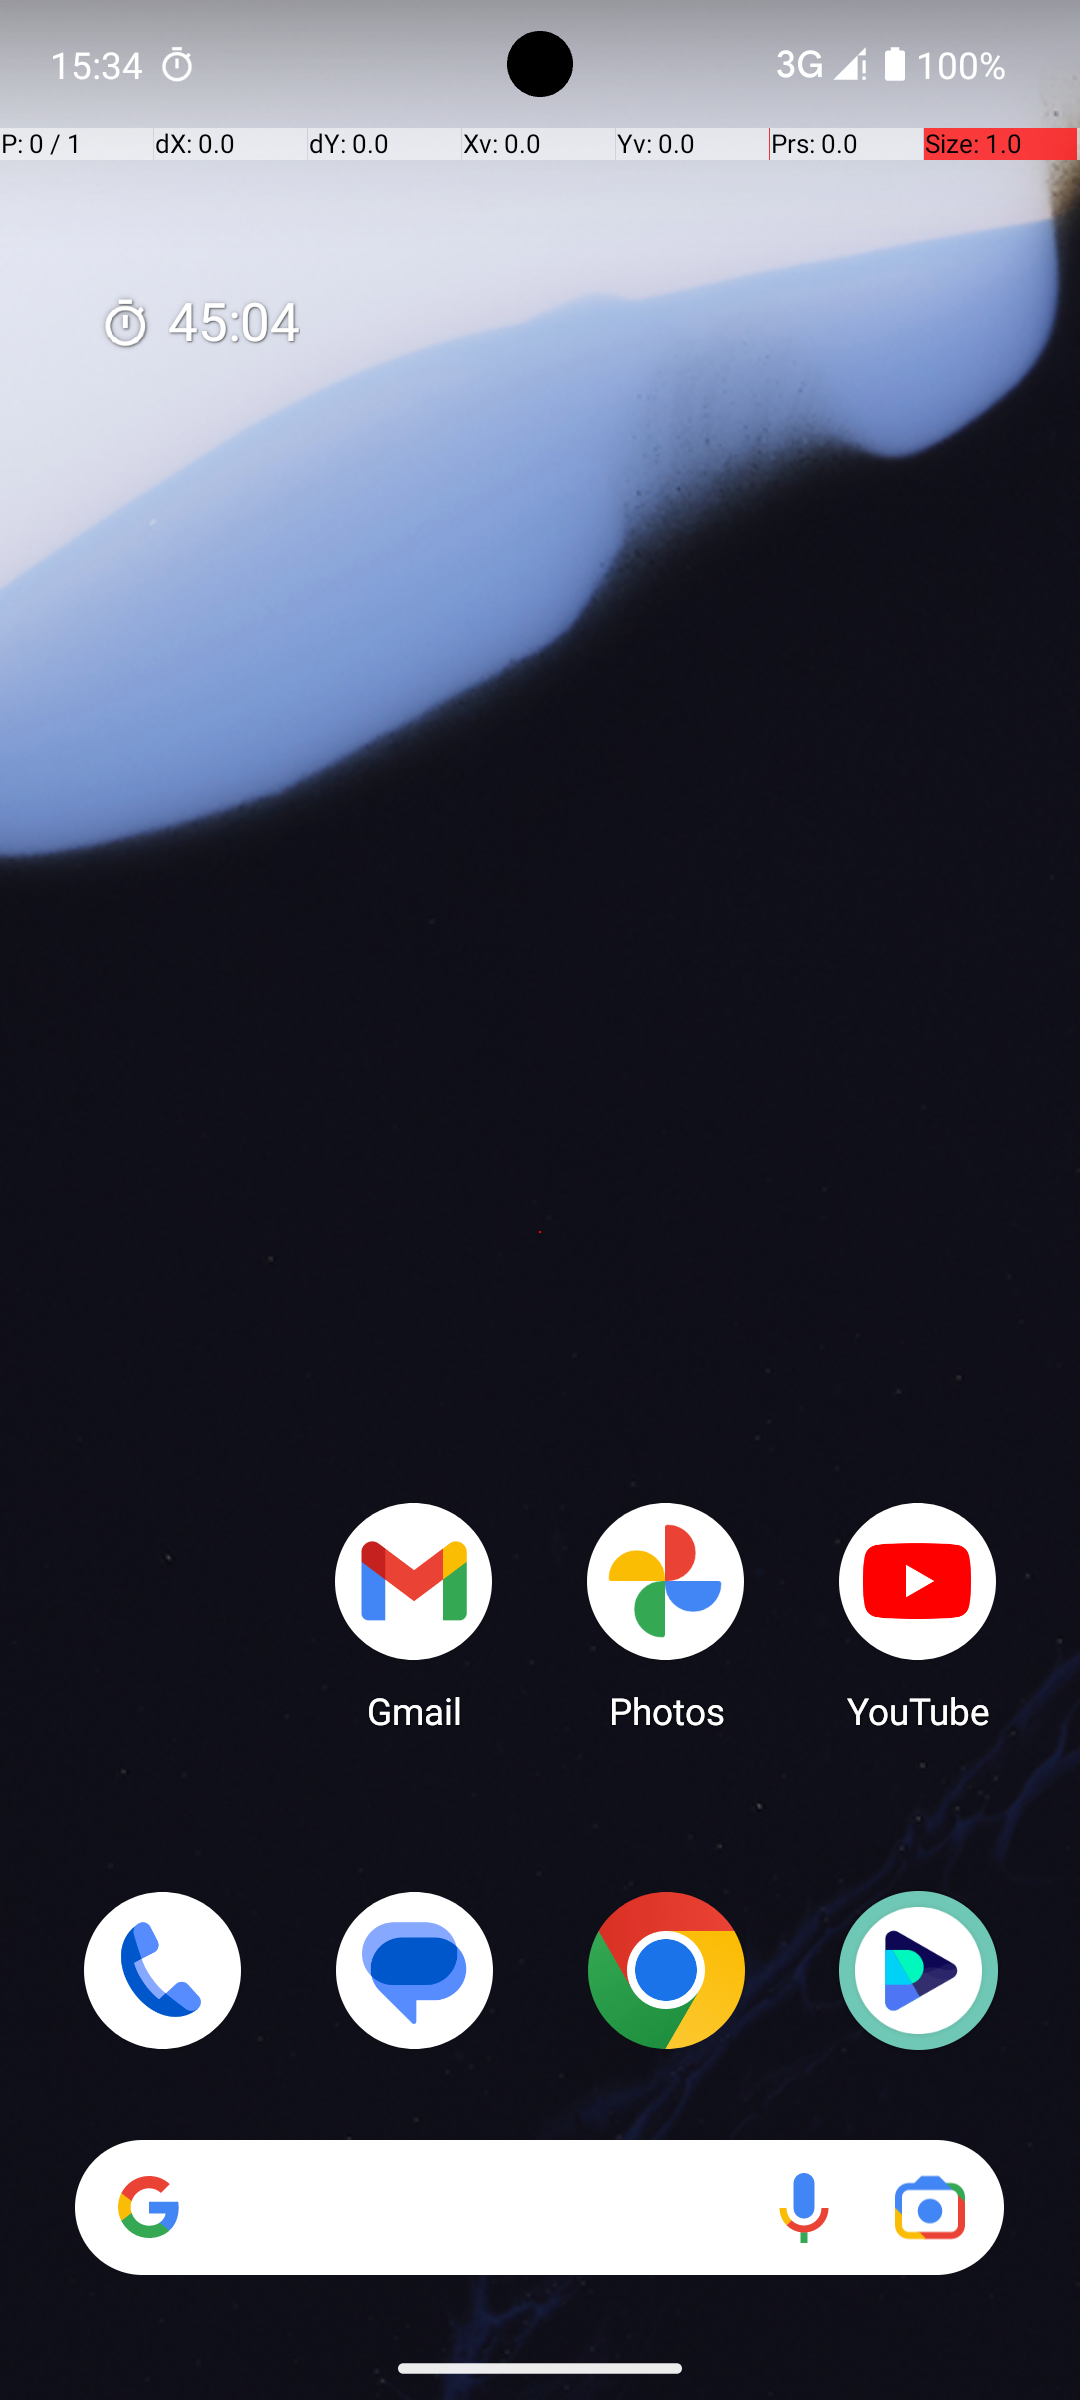 The height and width of the screenshot is (2400, 1080). I want to click on Phone, so click(162, 1970).